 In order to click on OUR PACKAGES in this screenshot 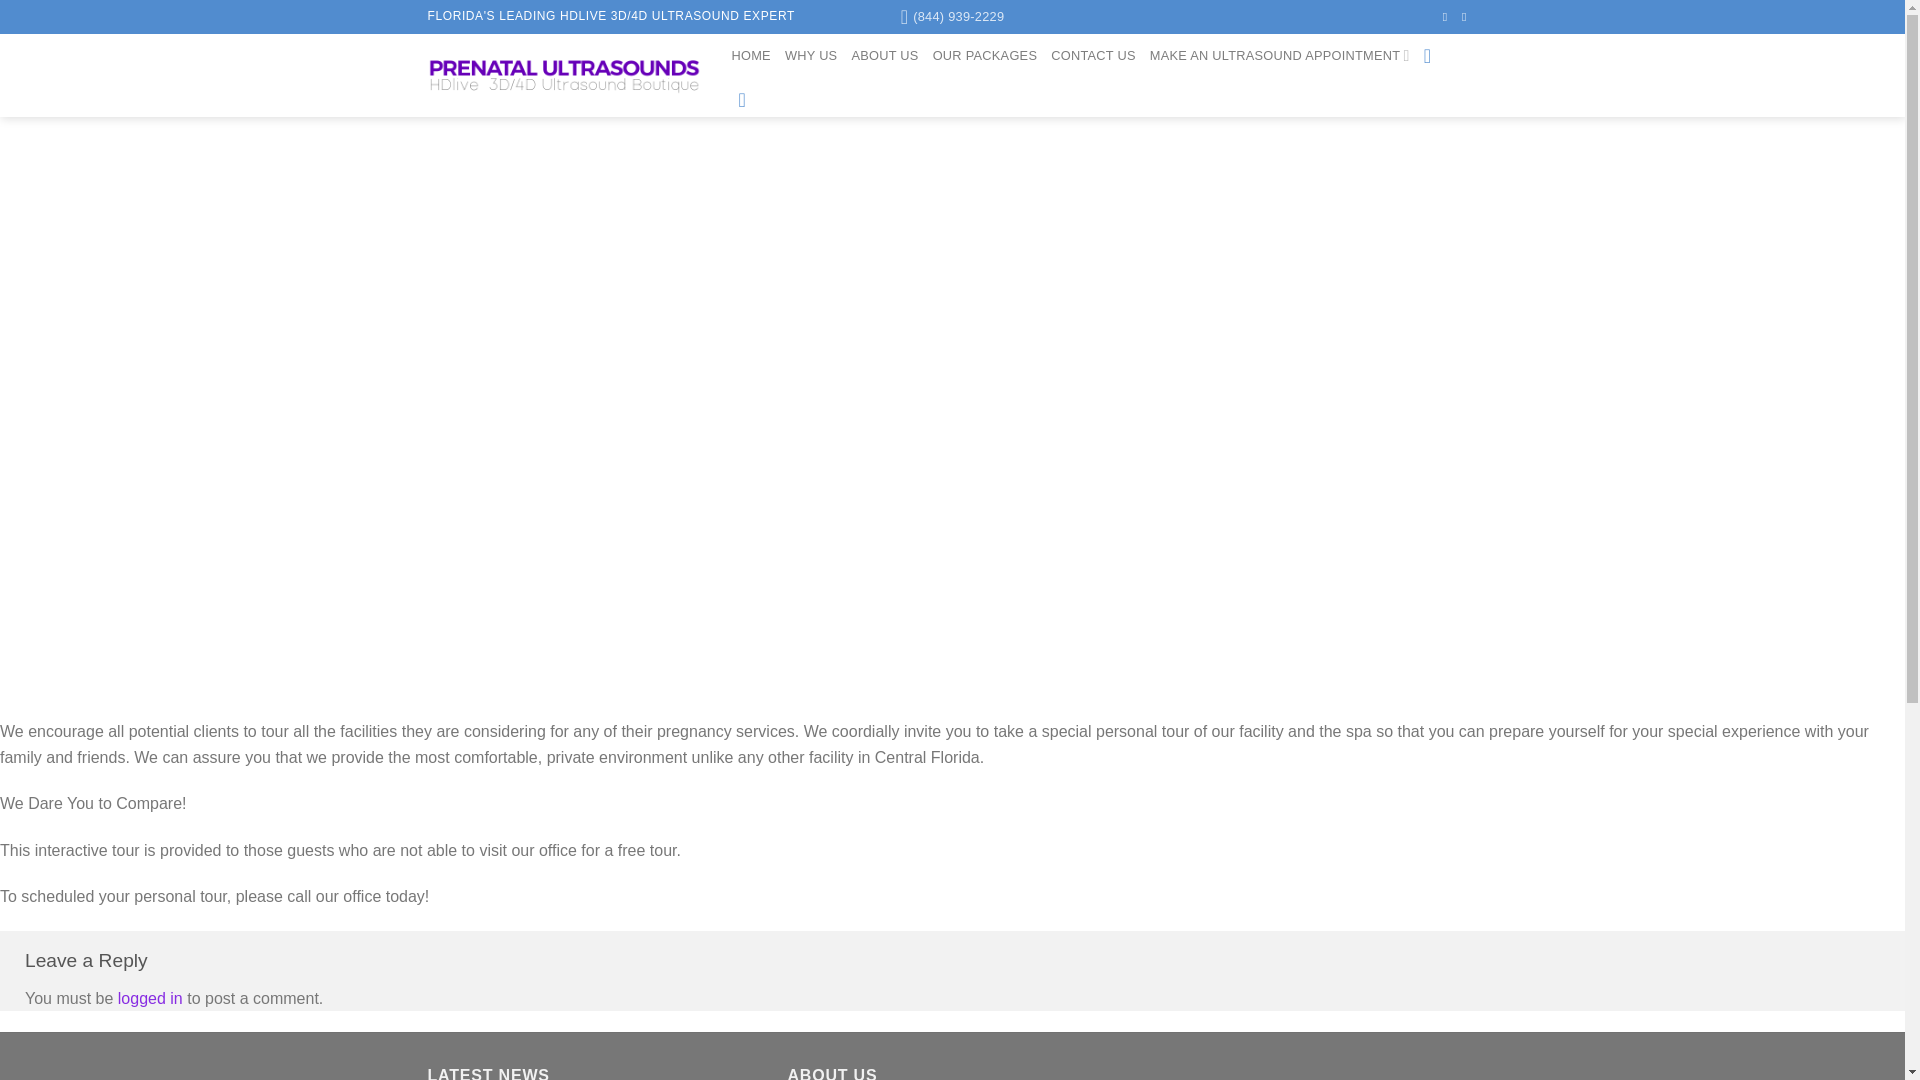, I will do `click(986, 55)`.